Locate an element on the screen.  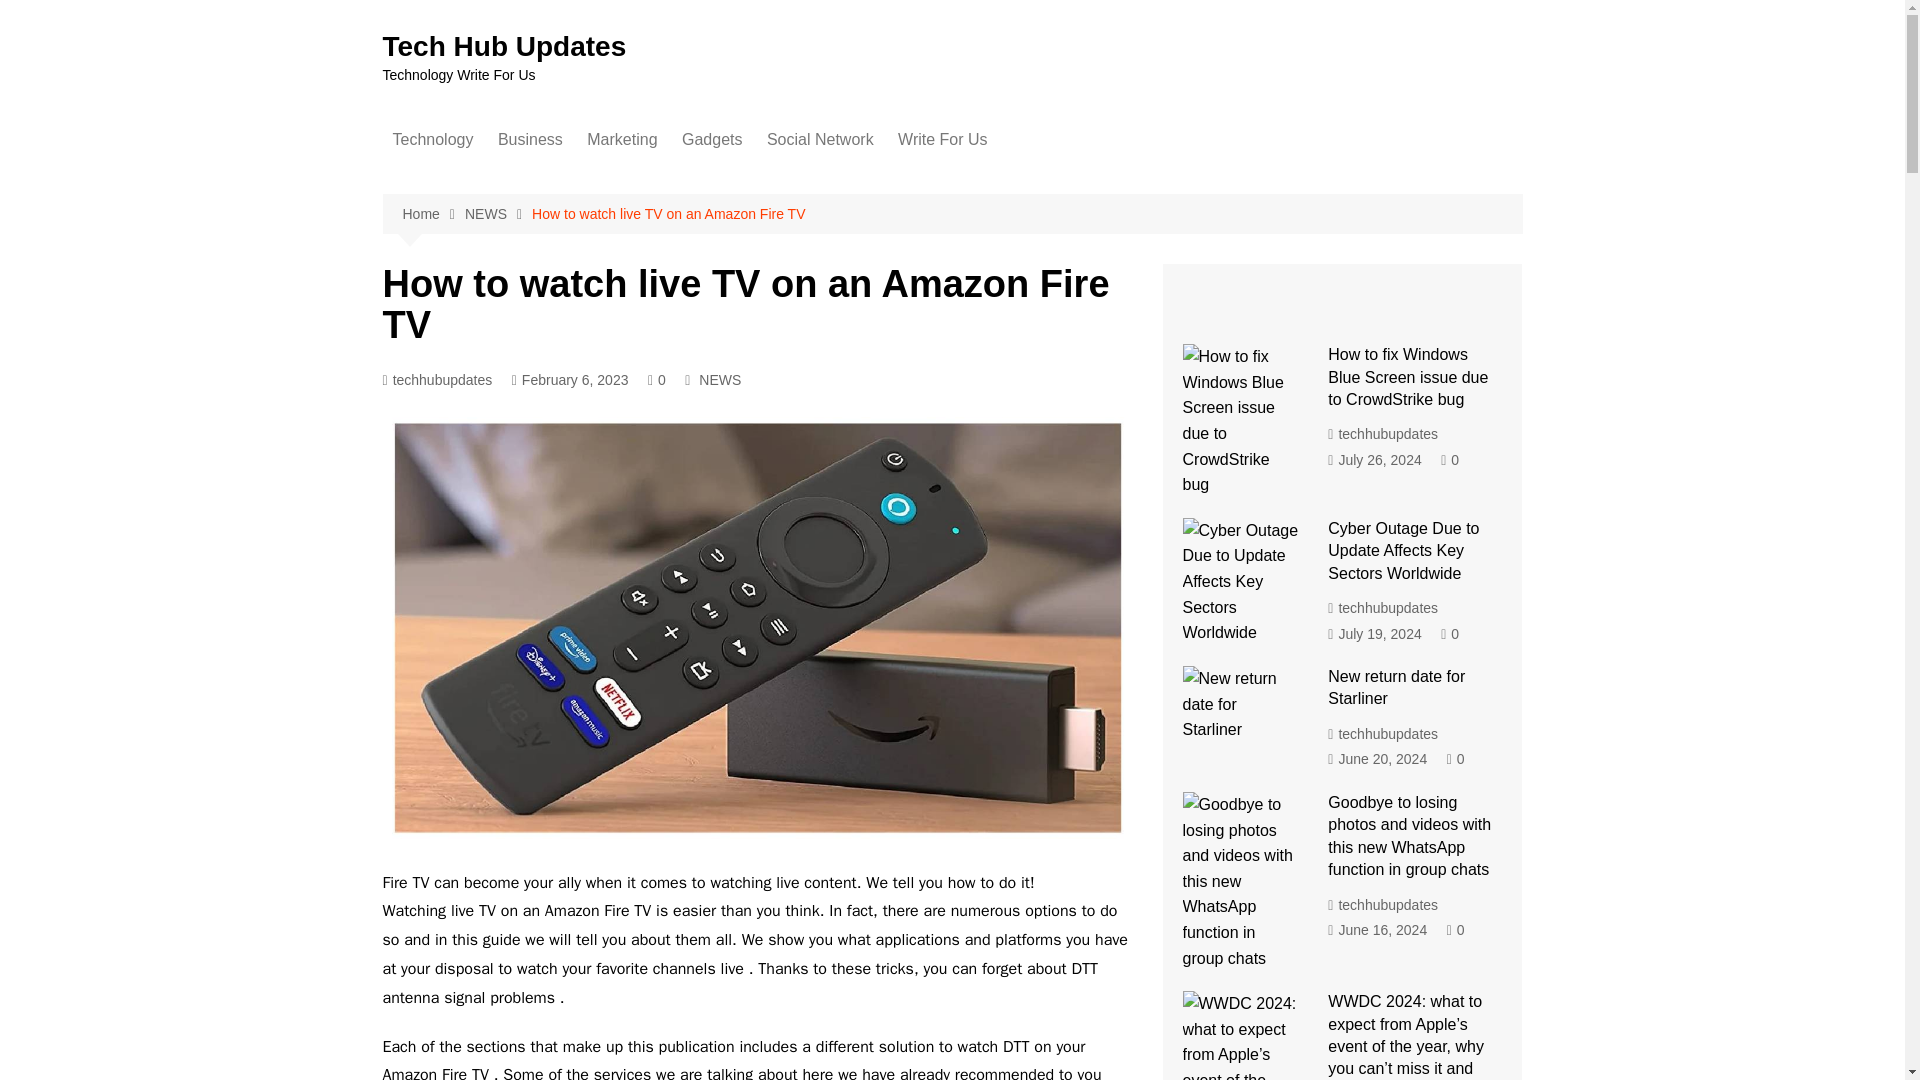
Technology is located at coordinates (432, 140).